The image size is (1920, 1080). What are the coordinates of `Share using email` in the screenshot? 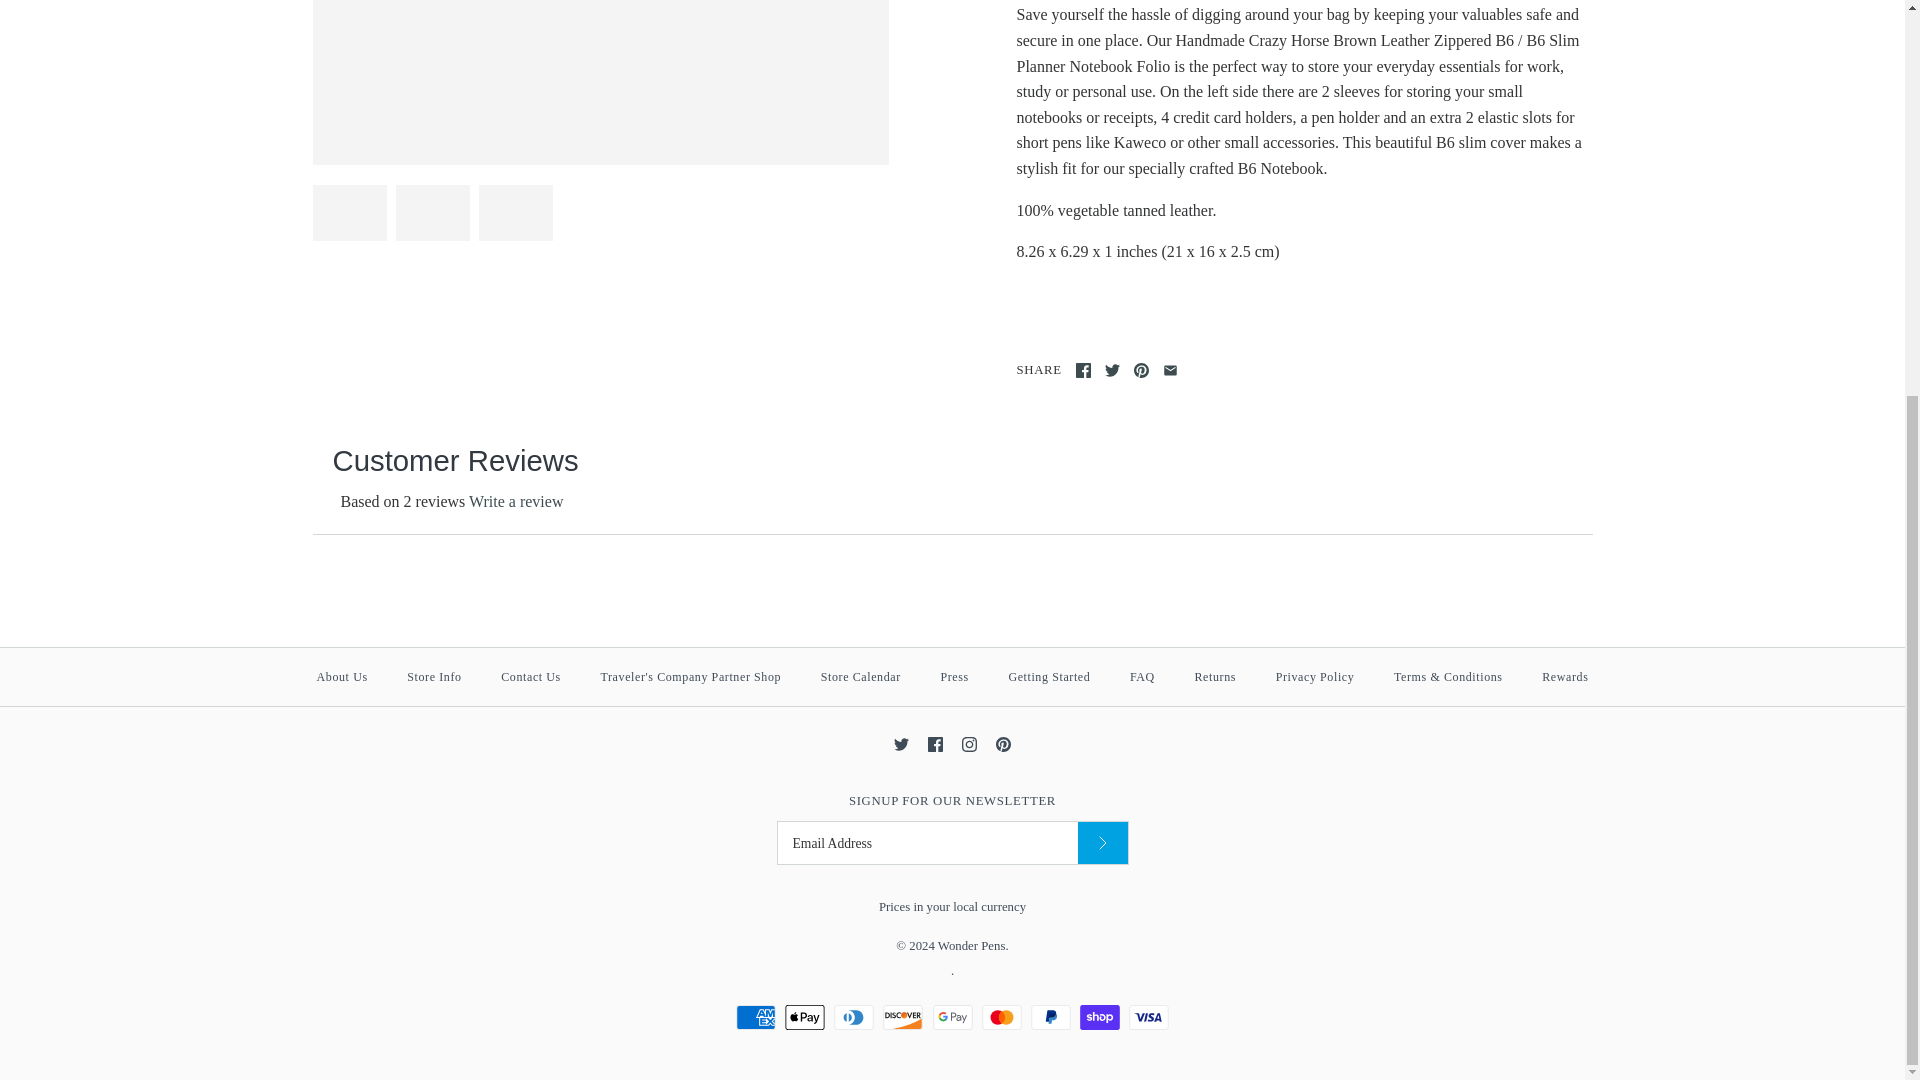 It's located at (1170, 370).